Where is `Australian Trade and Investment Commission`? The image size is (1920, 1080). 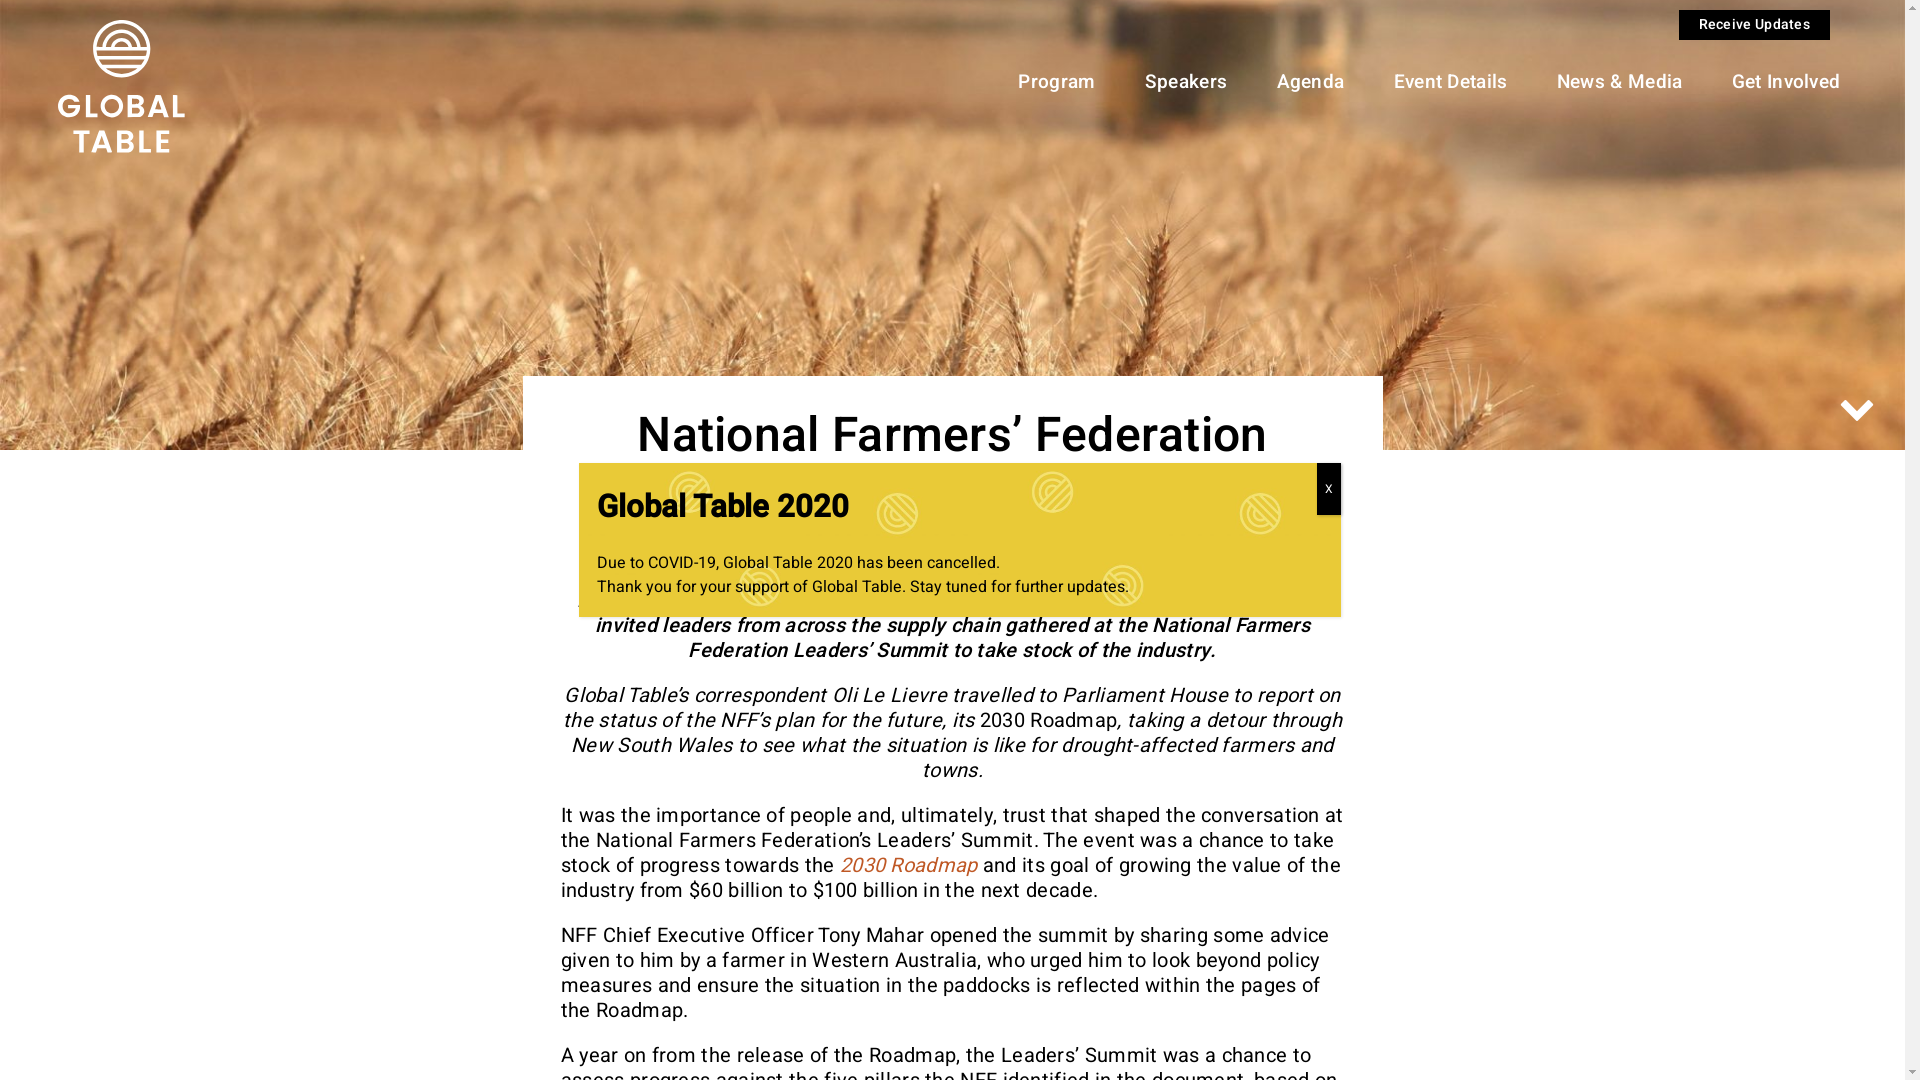
Australian Trade and Investment Commission is located at coordinates (1236, 936).